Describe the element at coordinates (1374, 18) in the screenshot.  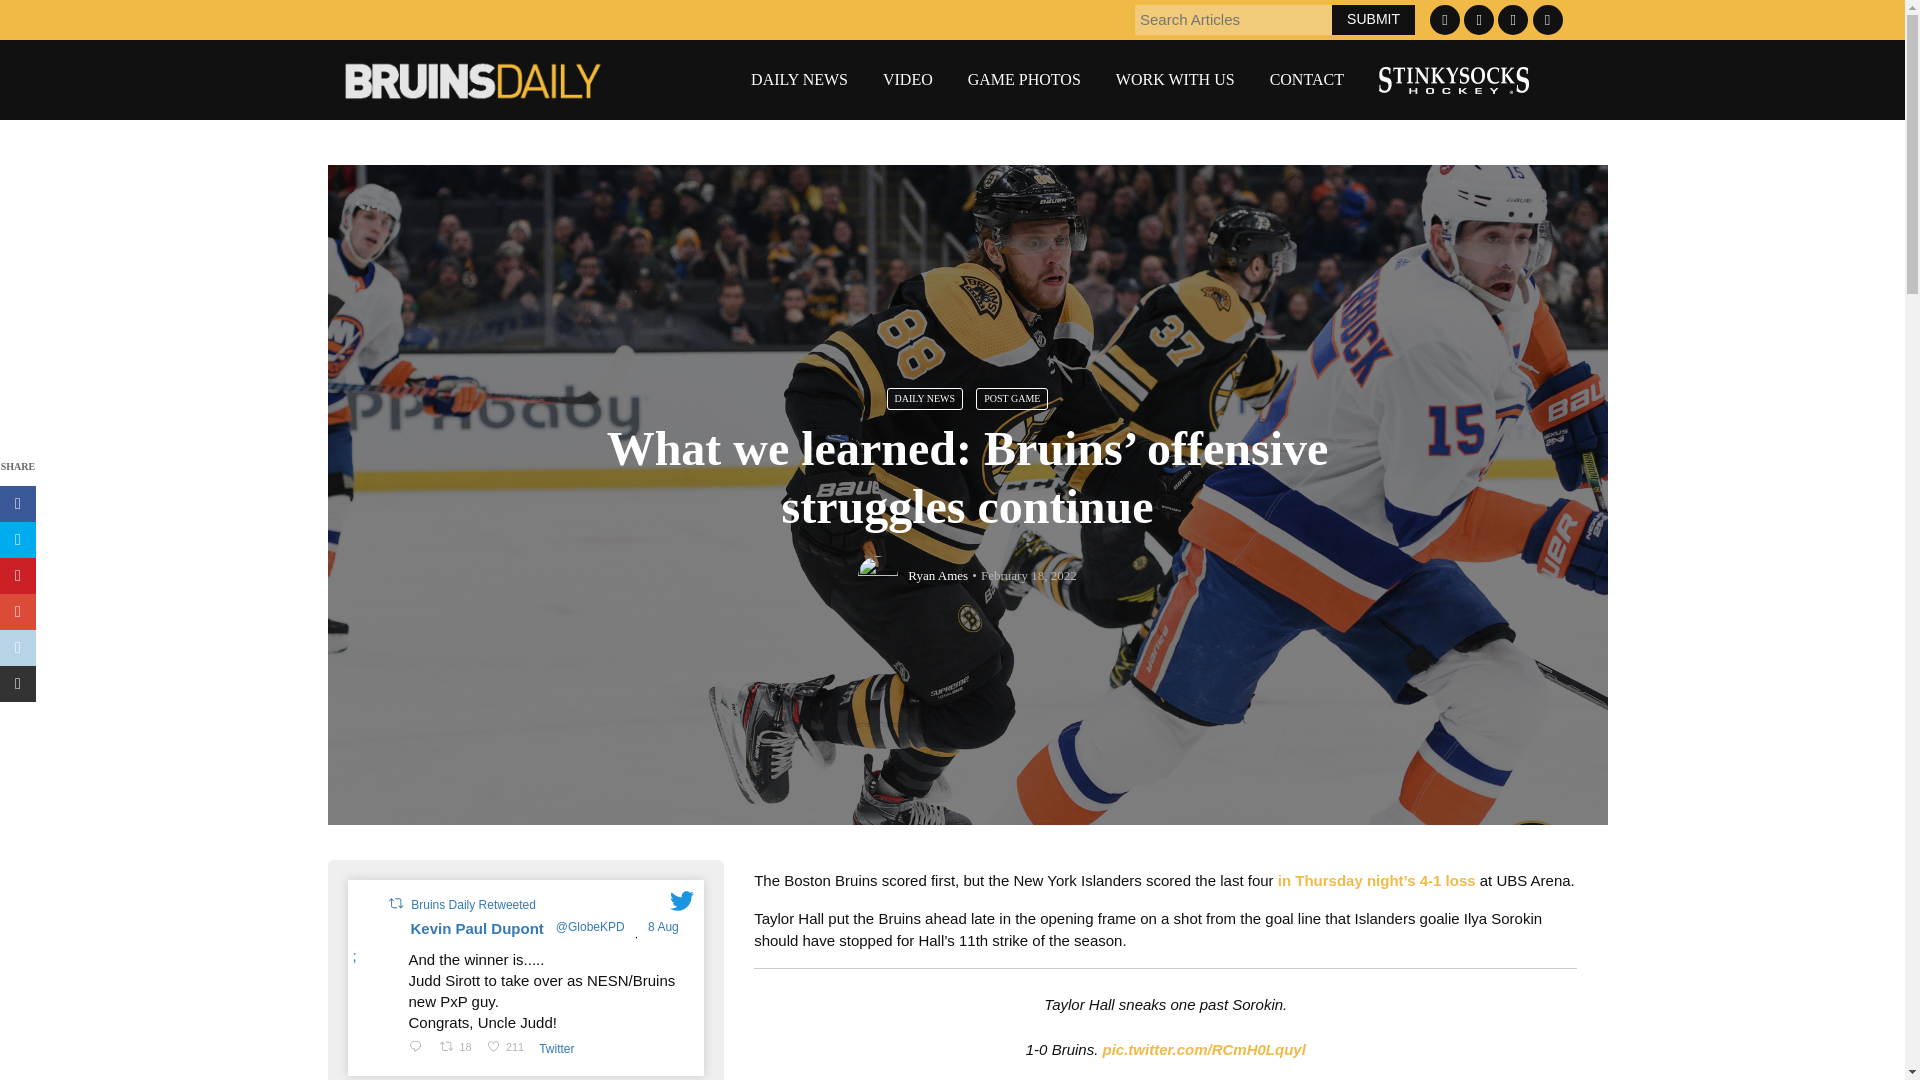
I see `Submit` at that location.